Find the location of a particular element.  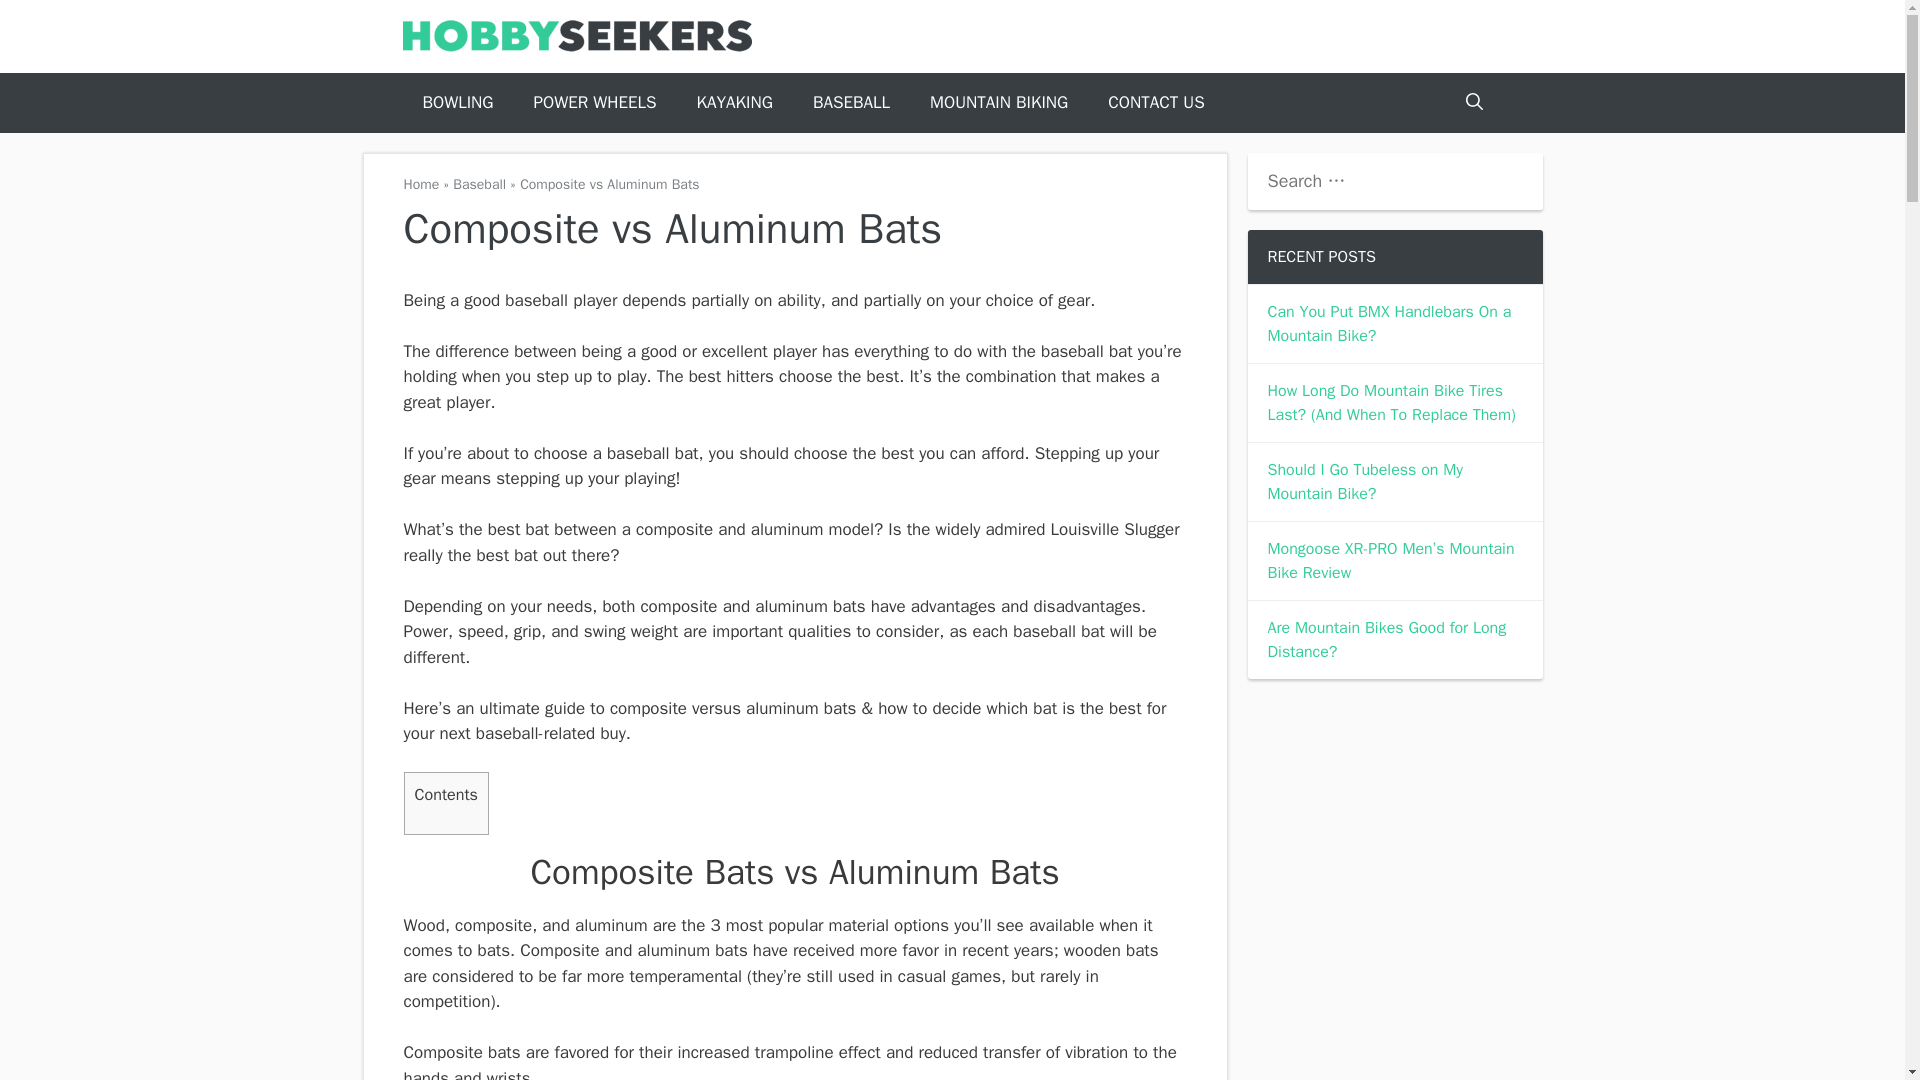

BASEBALL is located at coordinates (851, 102).